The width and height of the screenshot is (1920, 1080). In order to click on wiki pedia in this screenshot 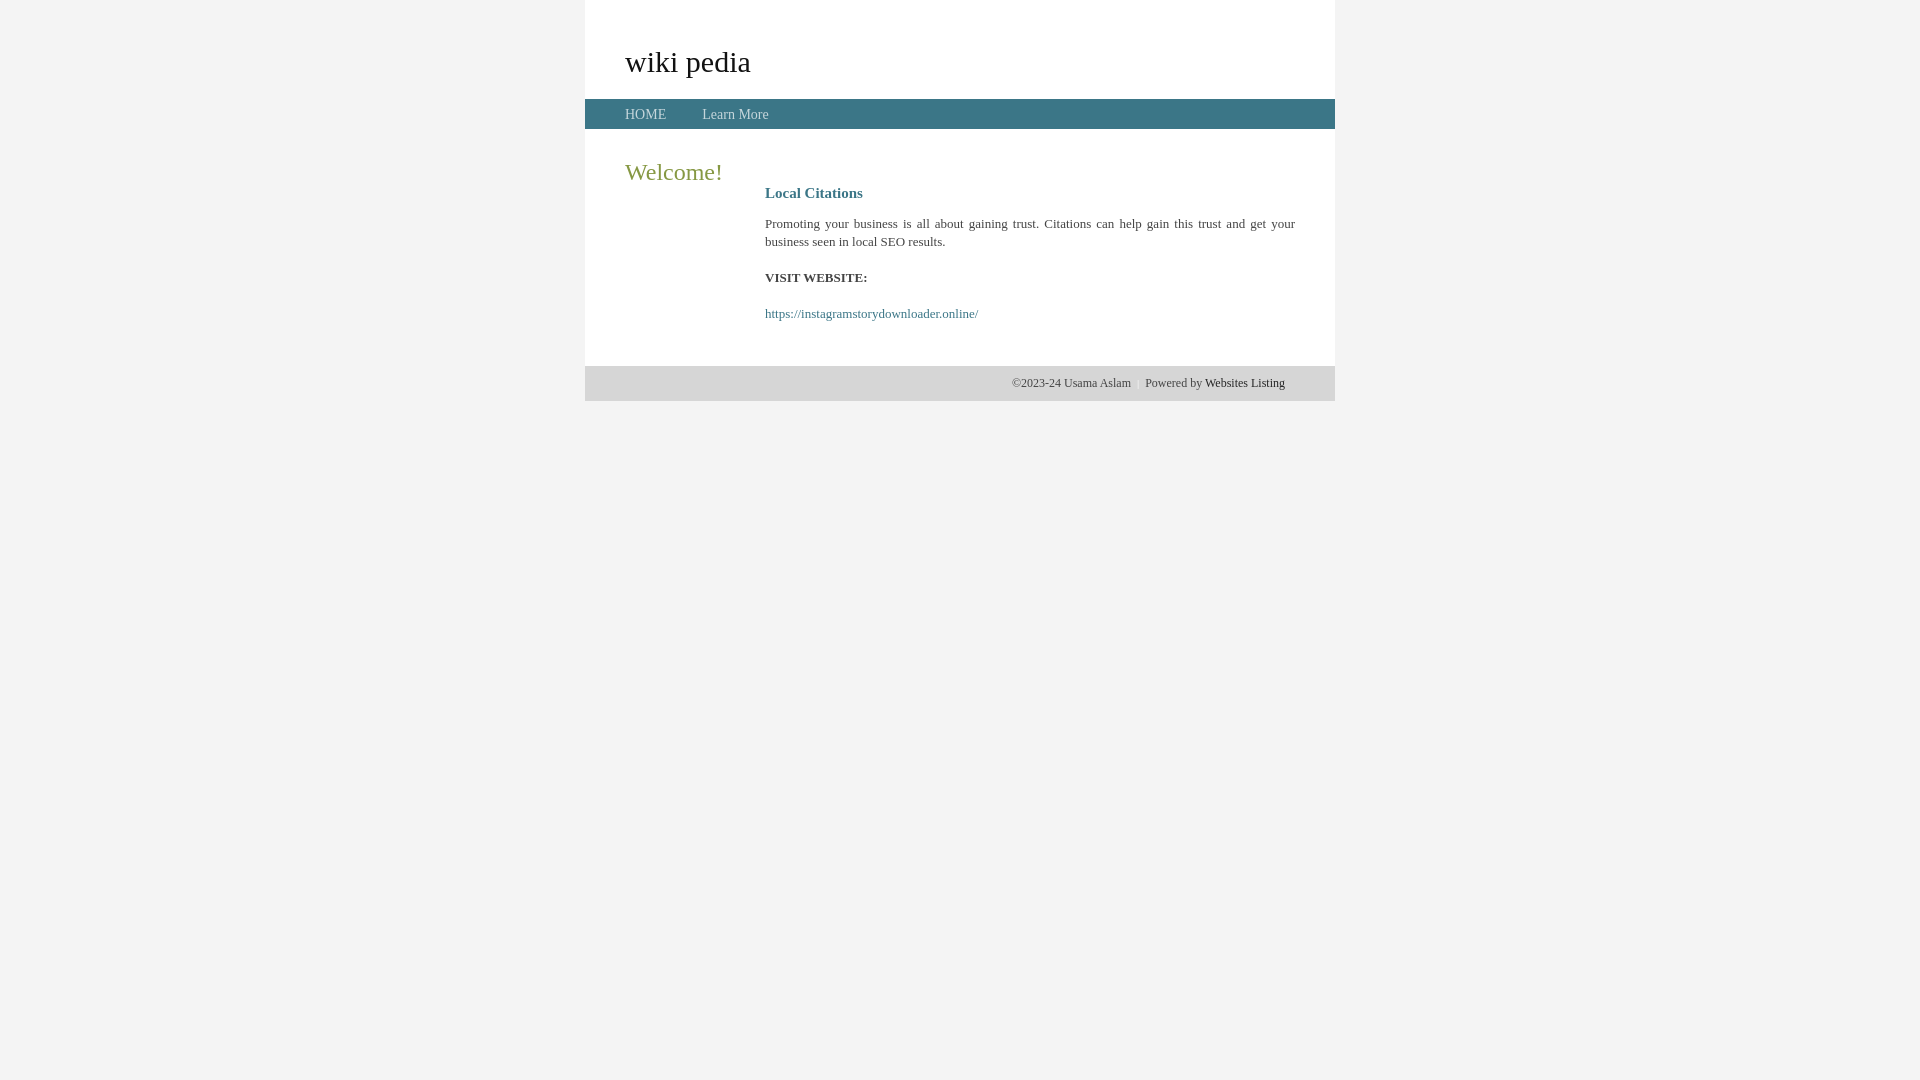, I will do `click(688, 61)`.